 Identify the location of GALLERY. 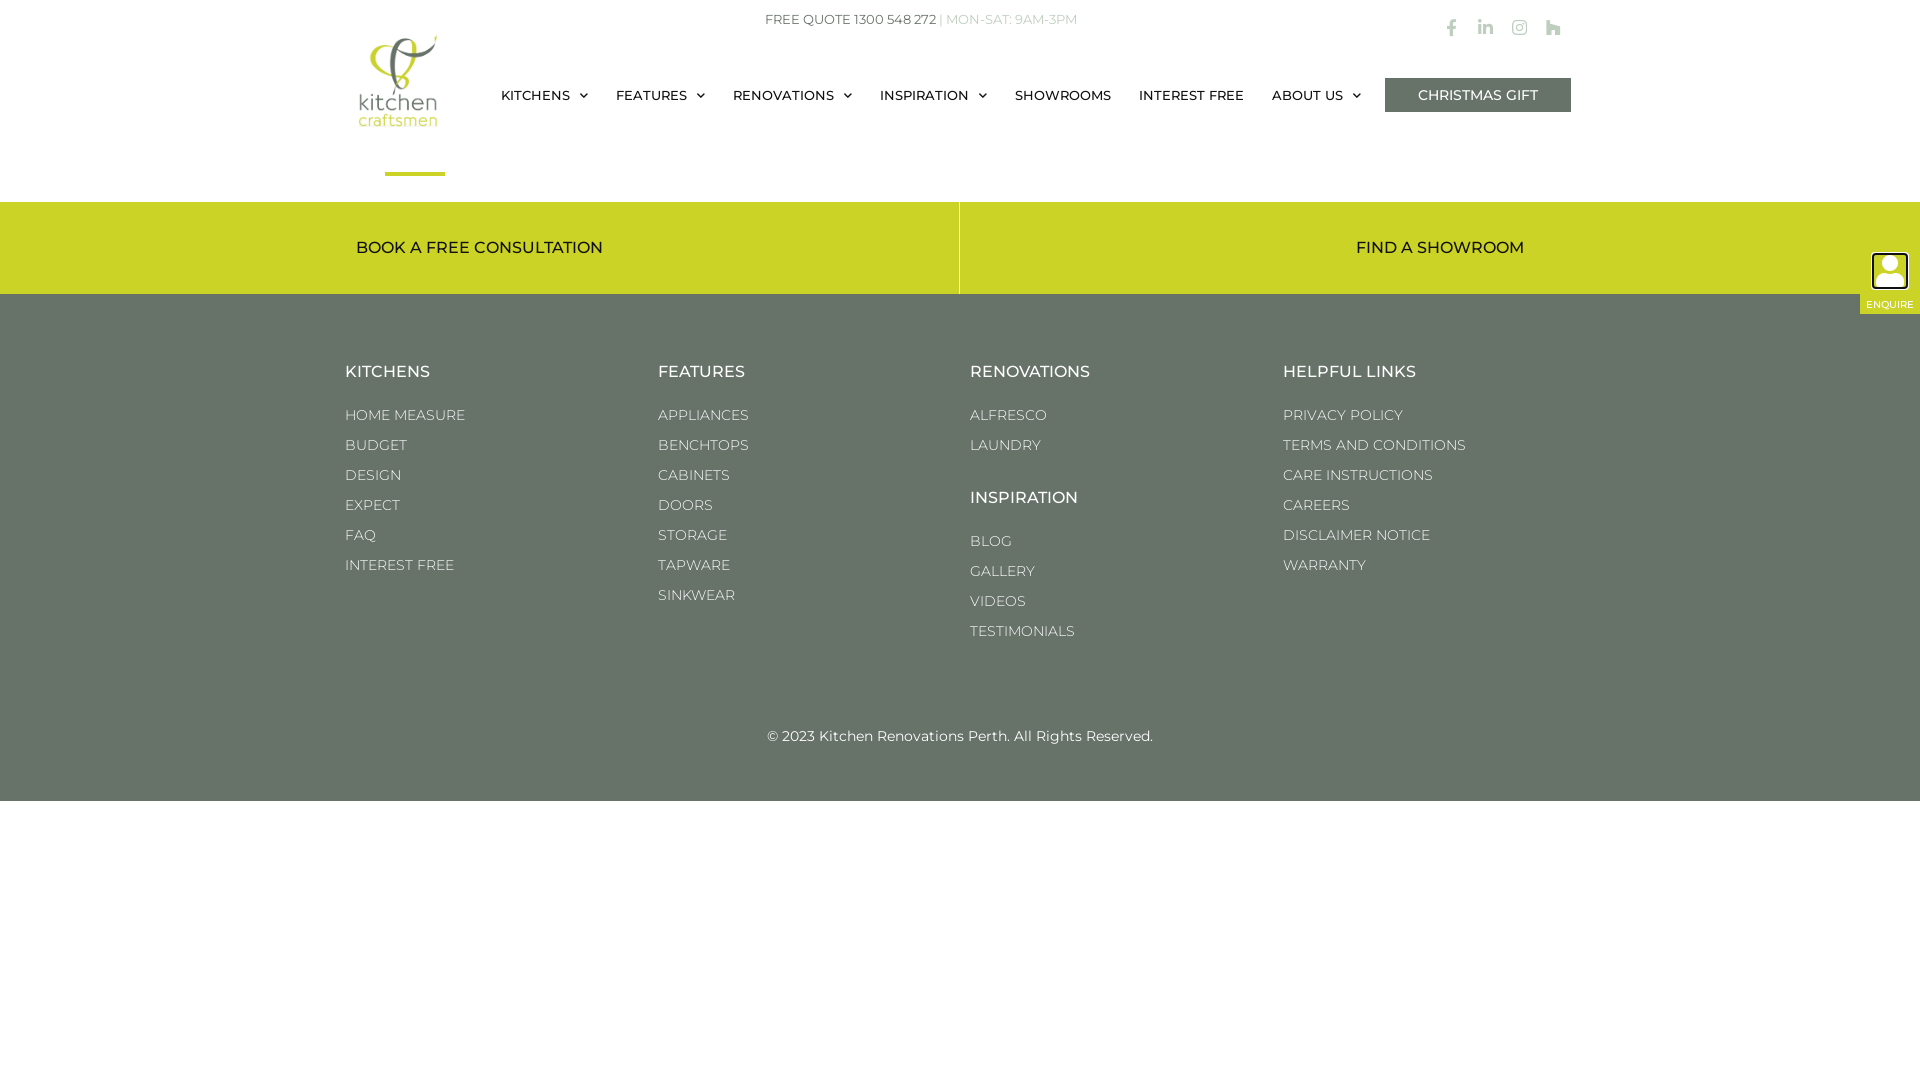
(1116, 571).